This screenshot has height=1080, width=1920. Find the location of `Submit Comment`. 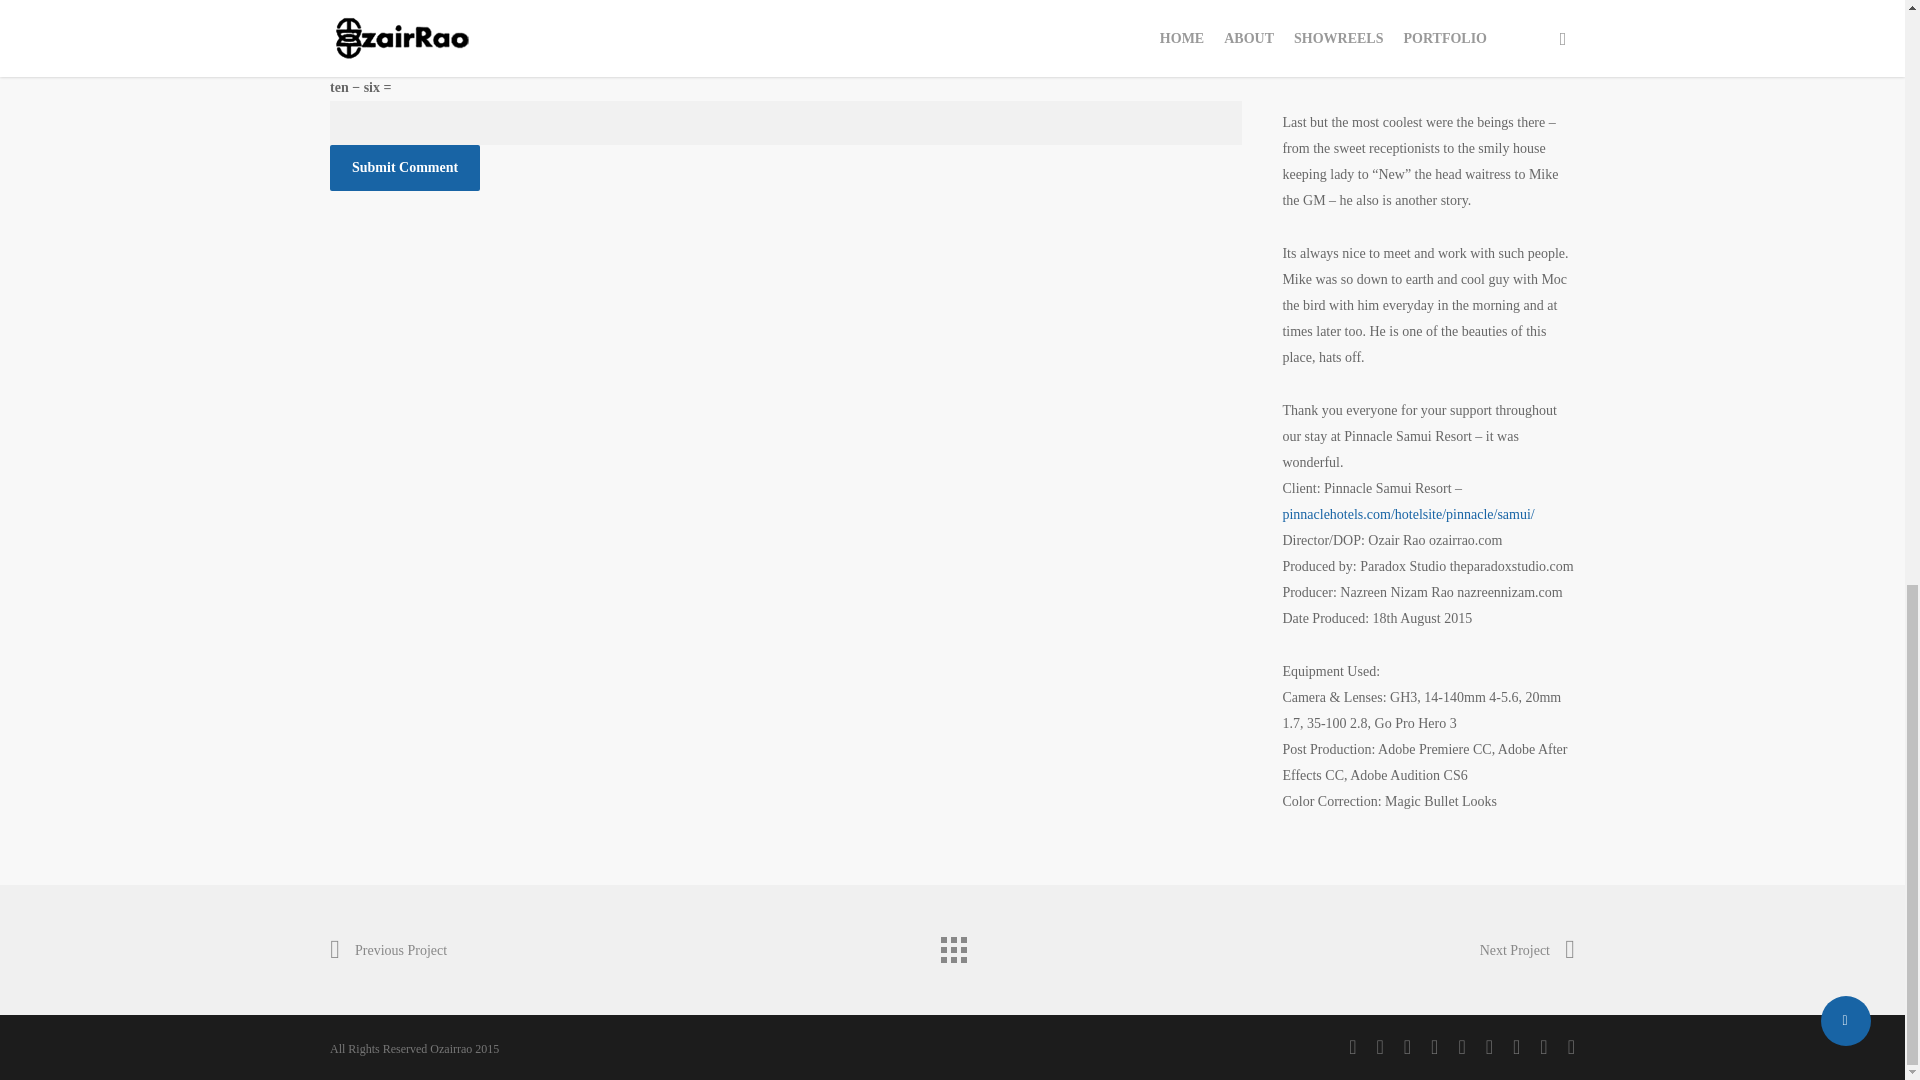

Submit Comment is located at coordinates (405, 168).